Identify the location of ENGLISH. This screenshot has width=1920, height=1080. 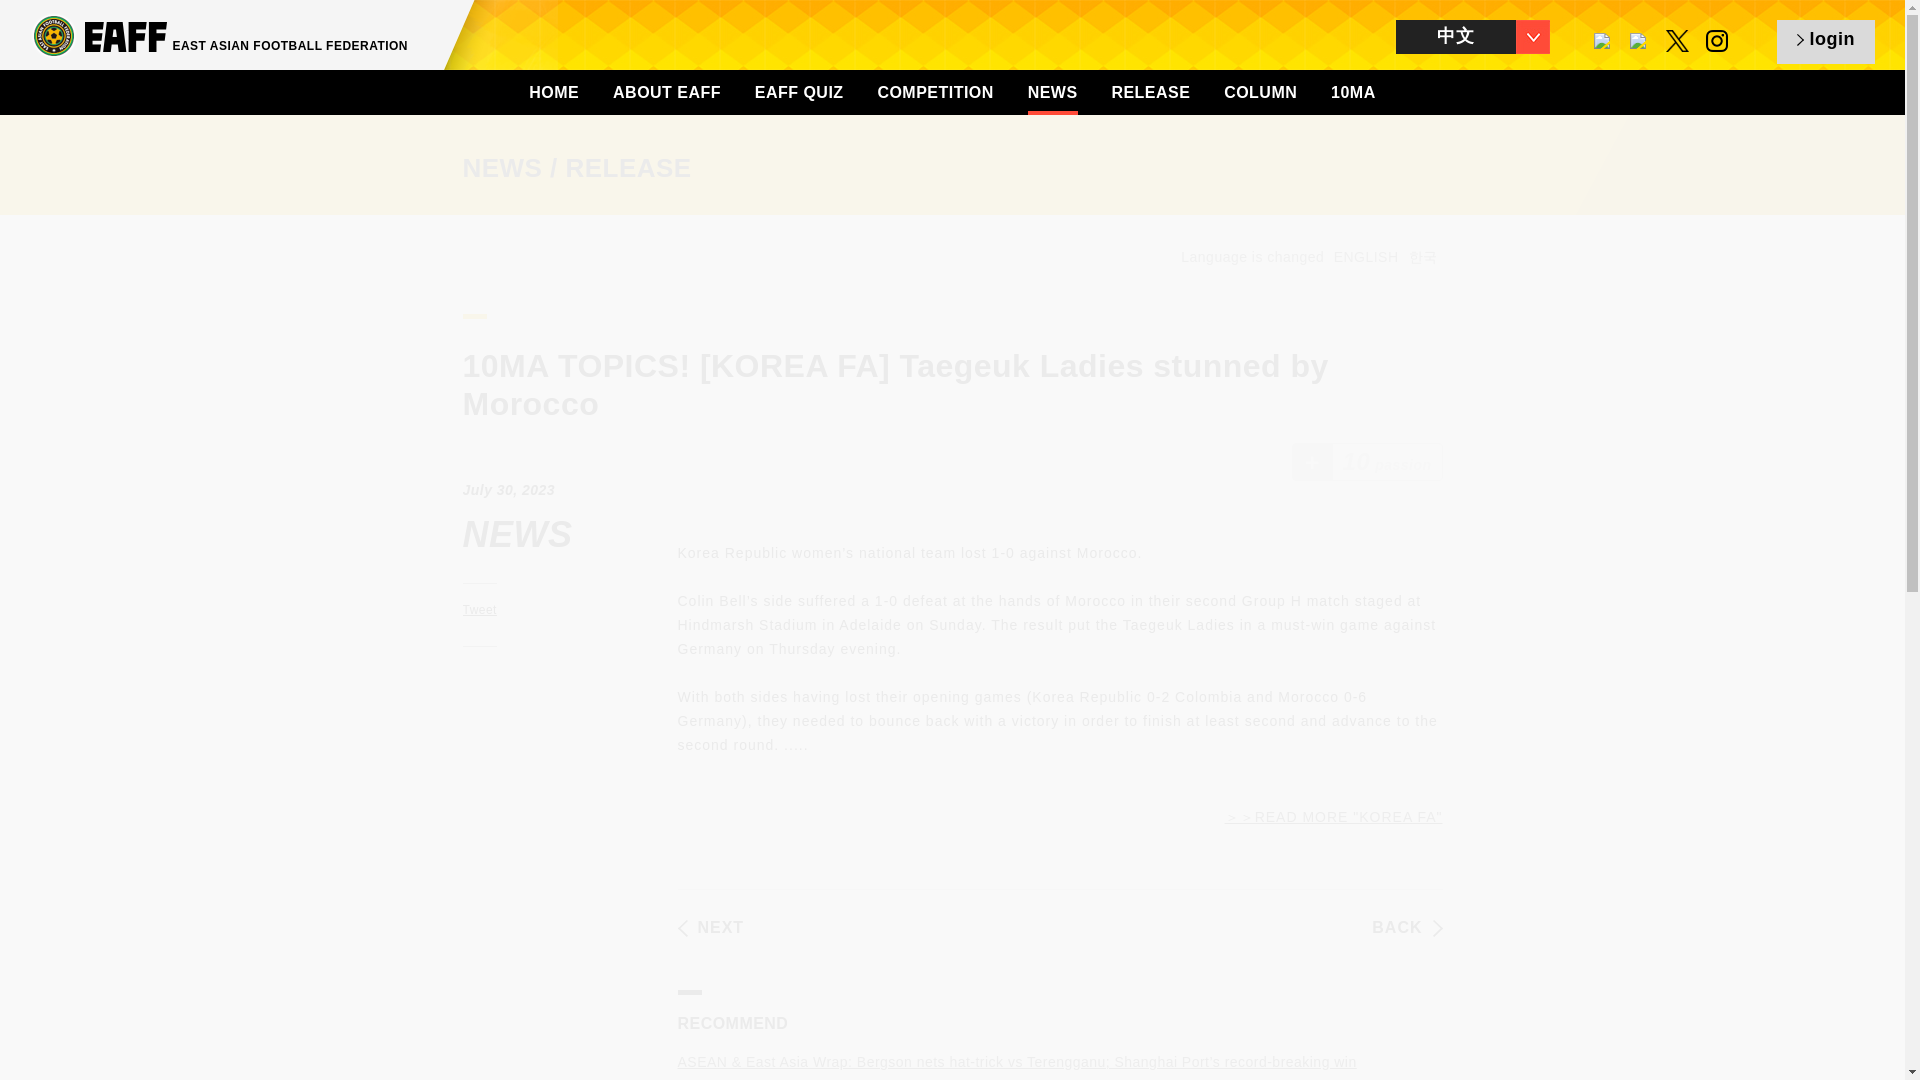
(1366, 256).